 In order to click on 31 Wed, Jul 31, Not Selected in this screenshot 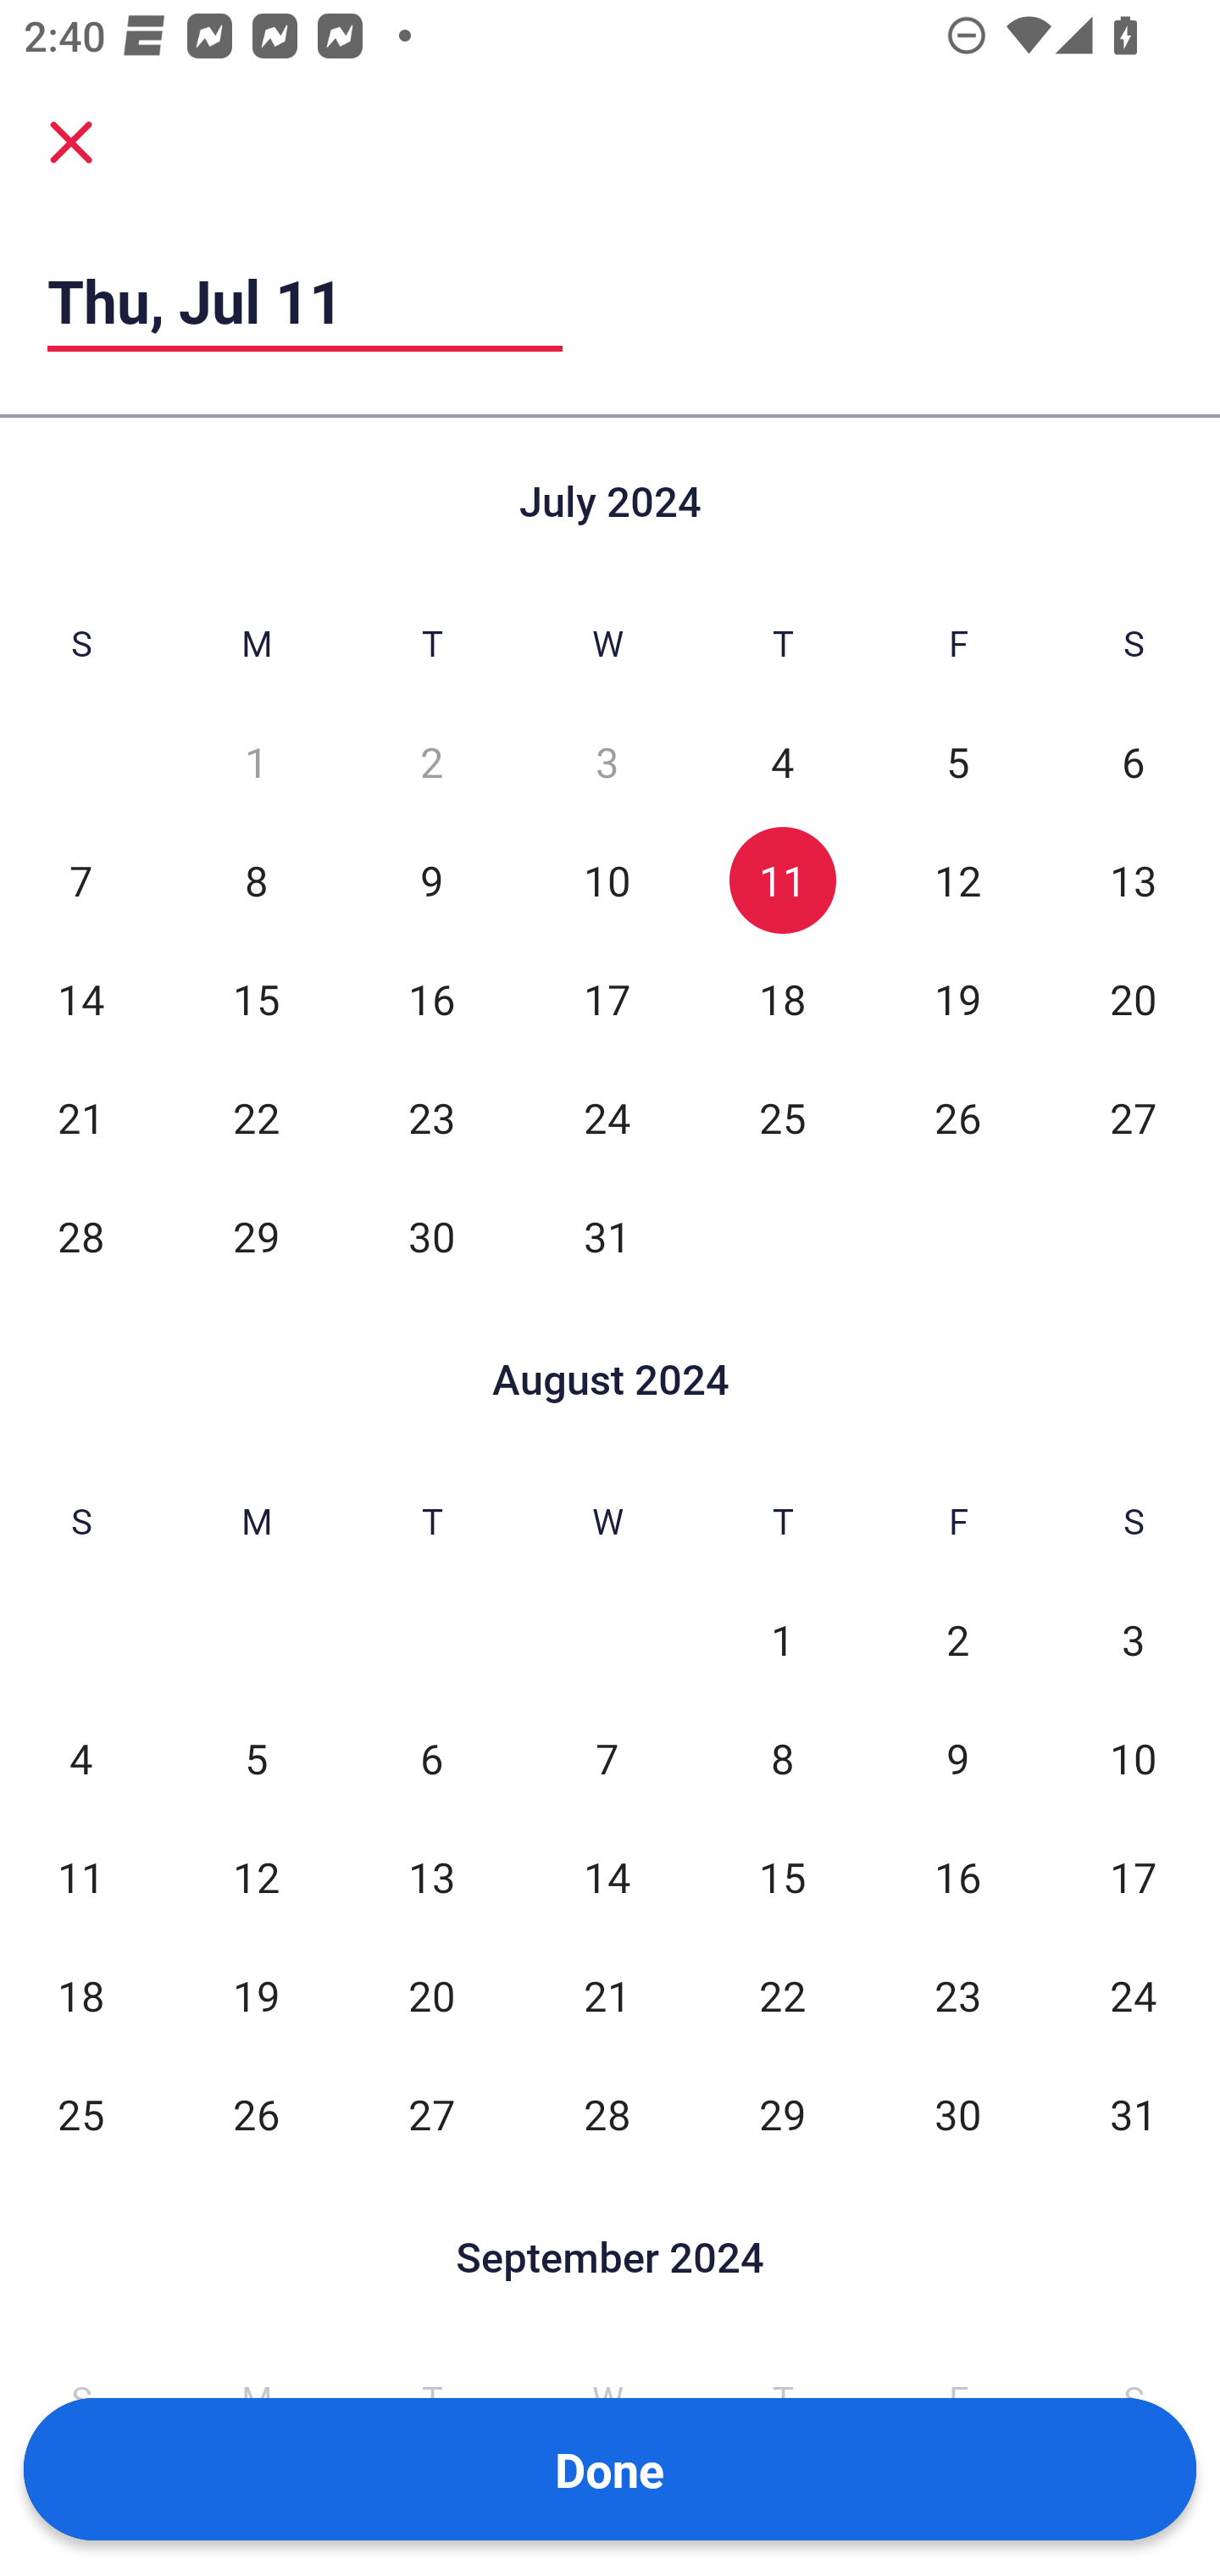, I will do `click(607, 1236)`.